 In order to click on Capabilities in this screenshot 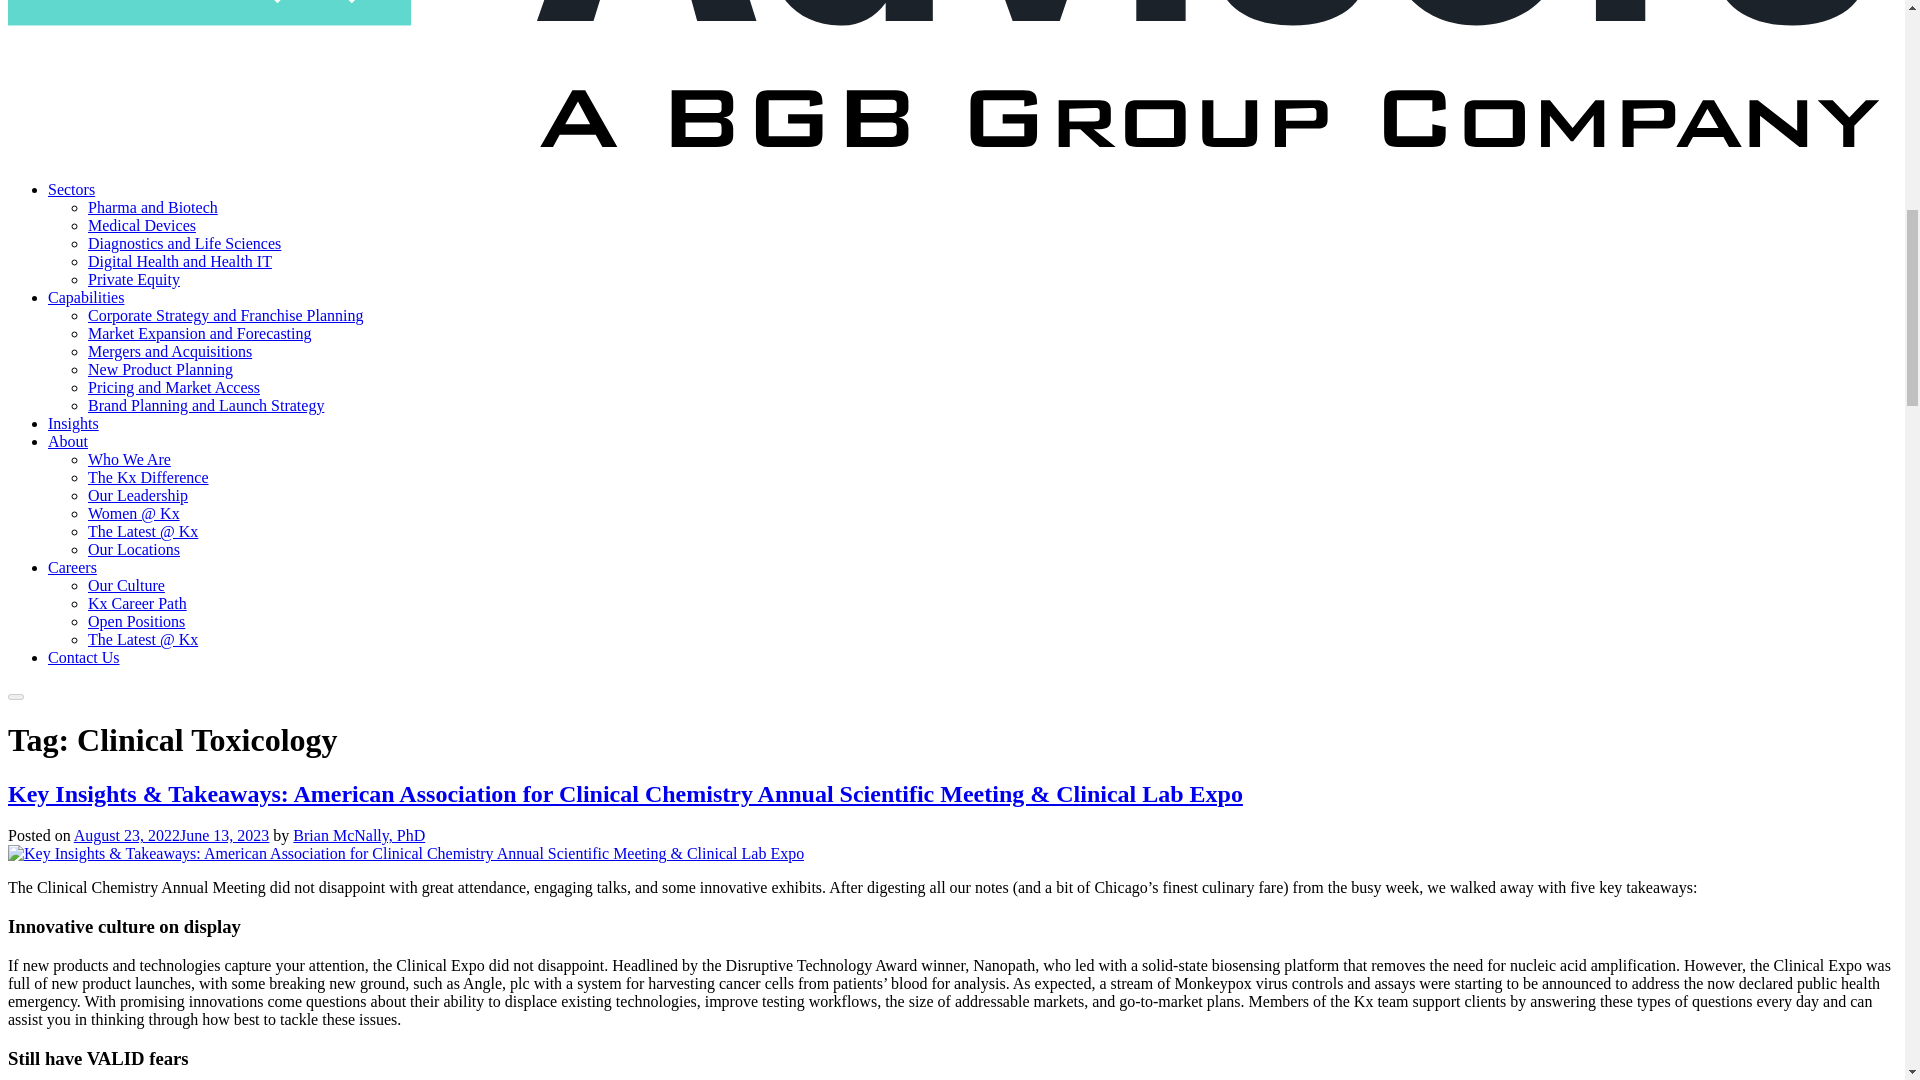, I will do `click(86, 297)`.